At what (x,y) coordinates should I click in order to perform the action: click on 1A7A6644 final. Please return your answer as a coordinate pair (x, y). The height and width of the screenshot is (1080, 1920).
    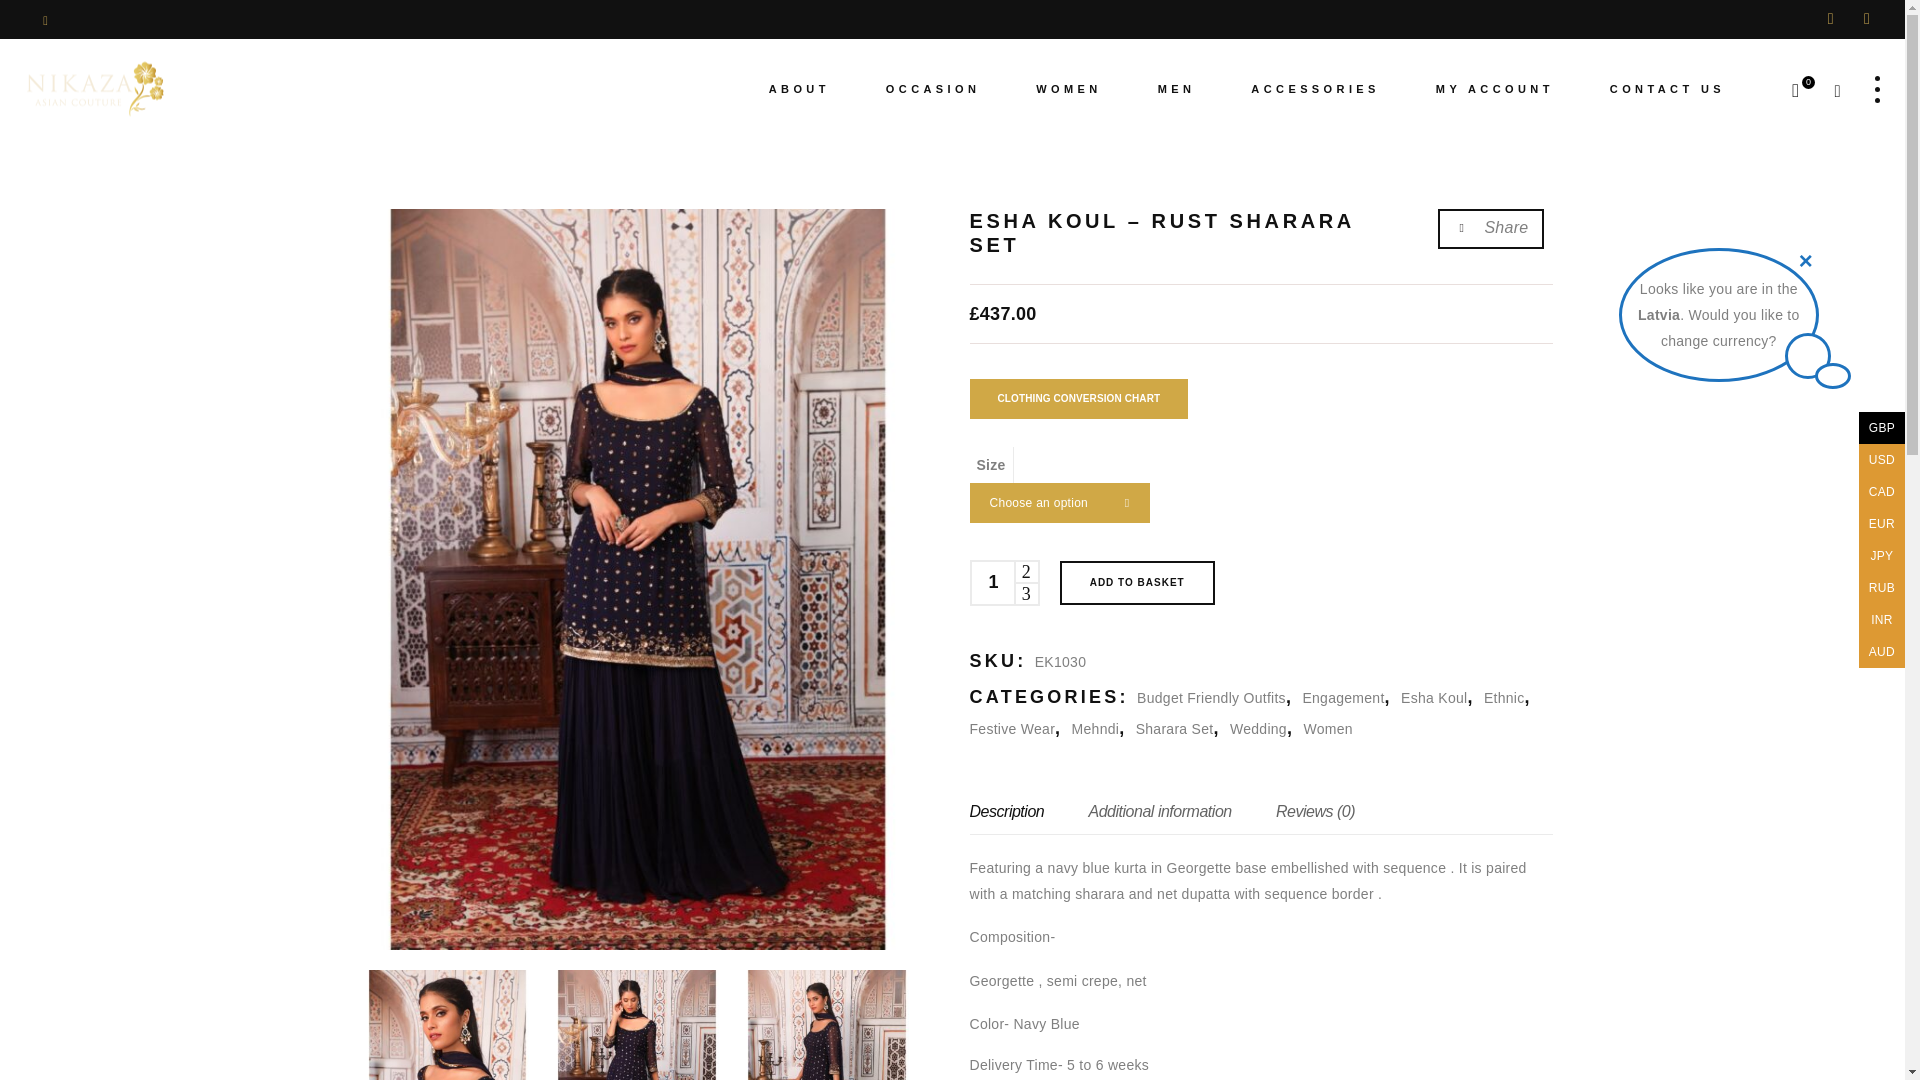
    Looking at the image, I should click on (826, 1024).